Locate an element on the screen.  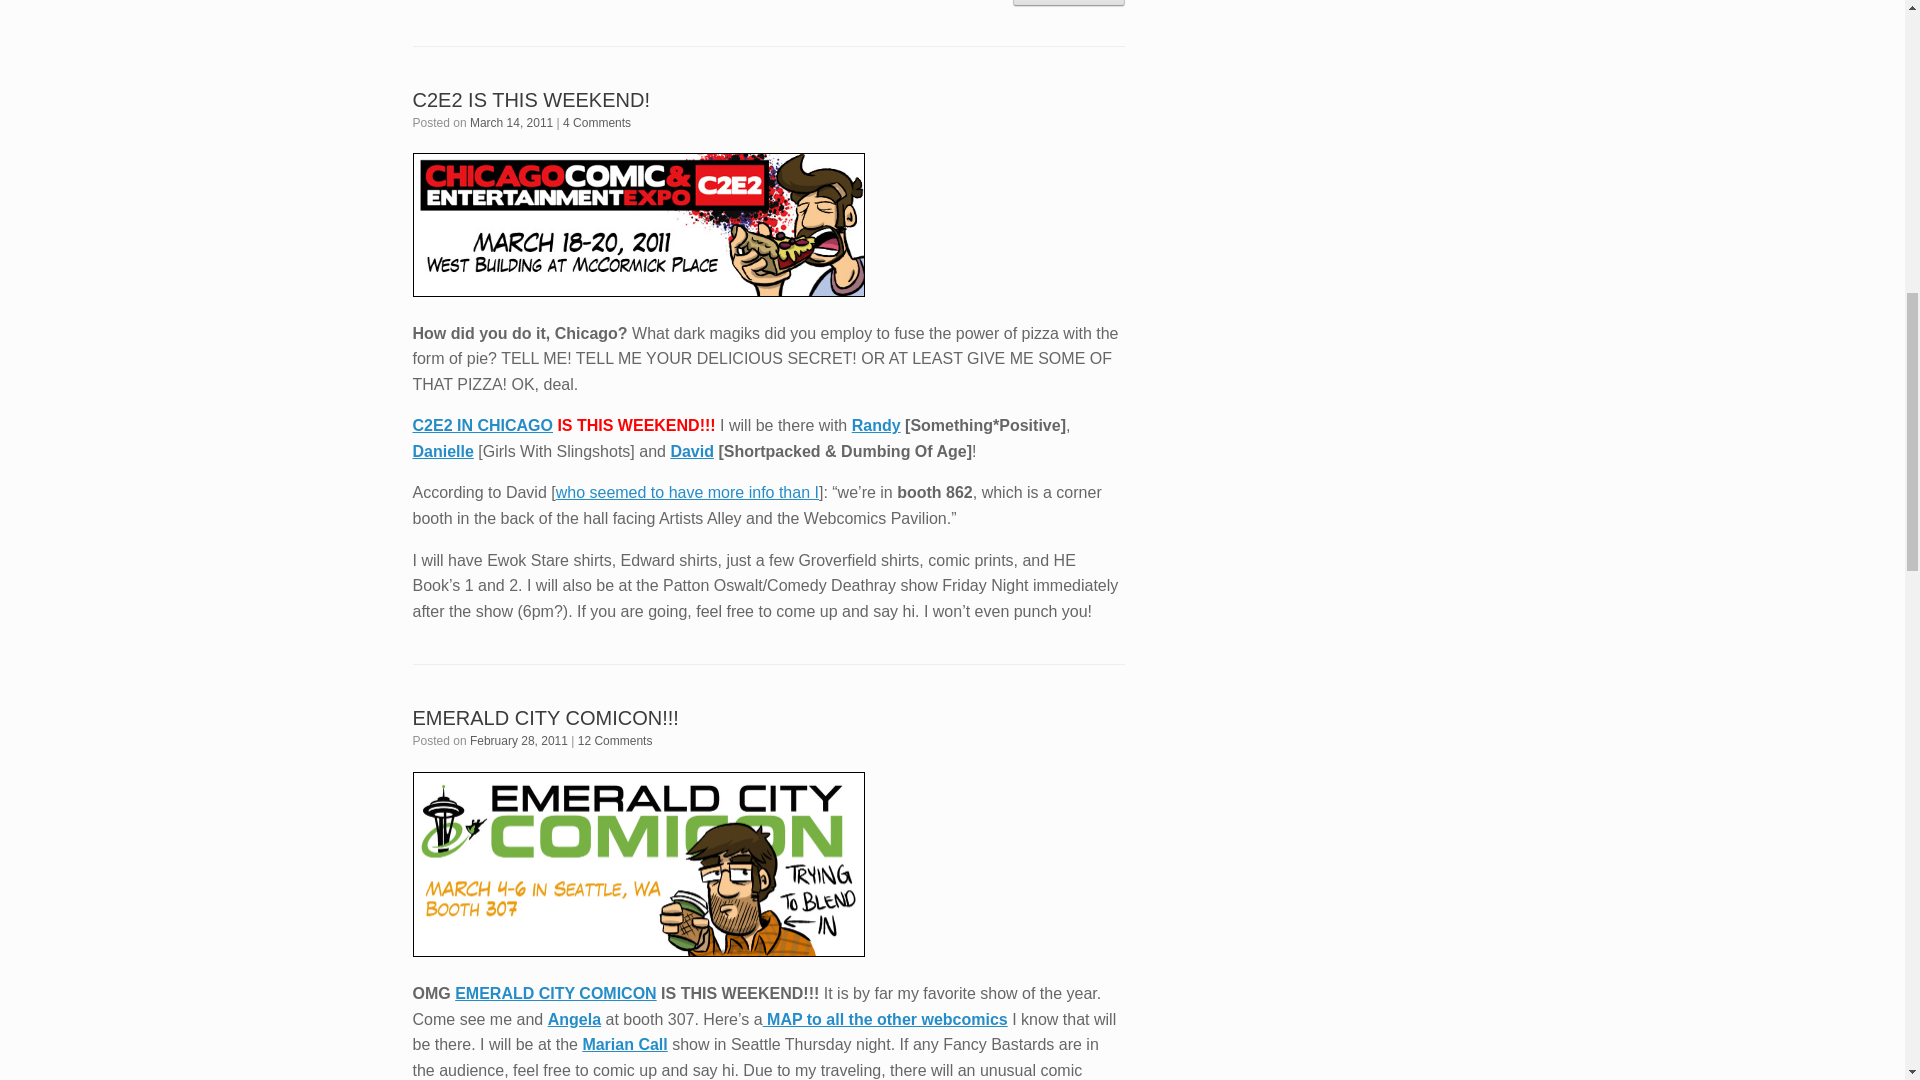
4:30 pm is located at coordinates (519, 741).